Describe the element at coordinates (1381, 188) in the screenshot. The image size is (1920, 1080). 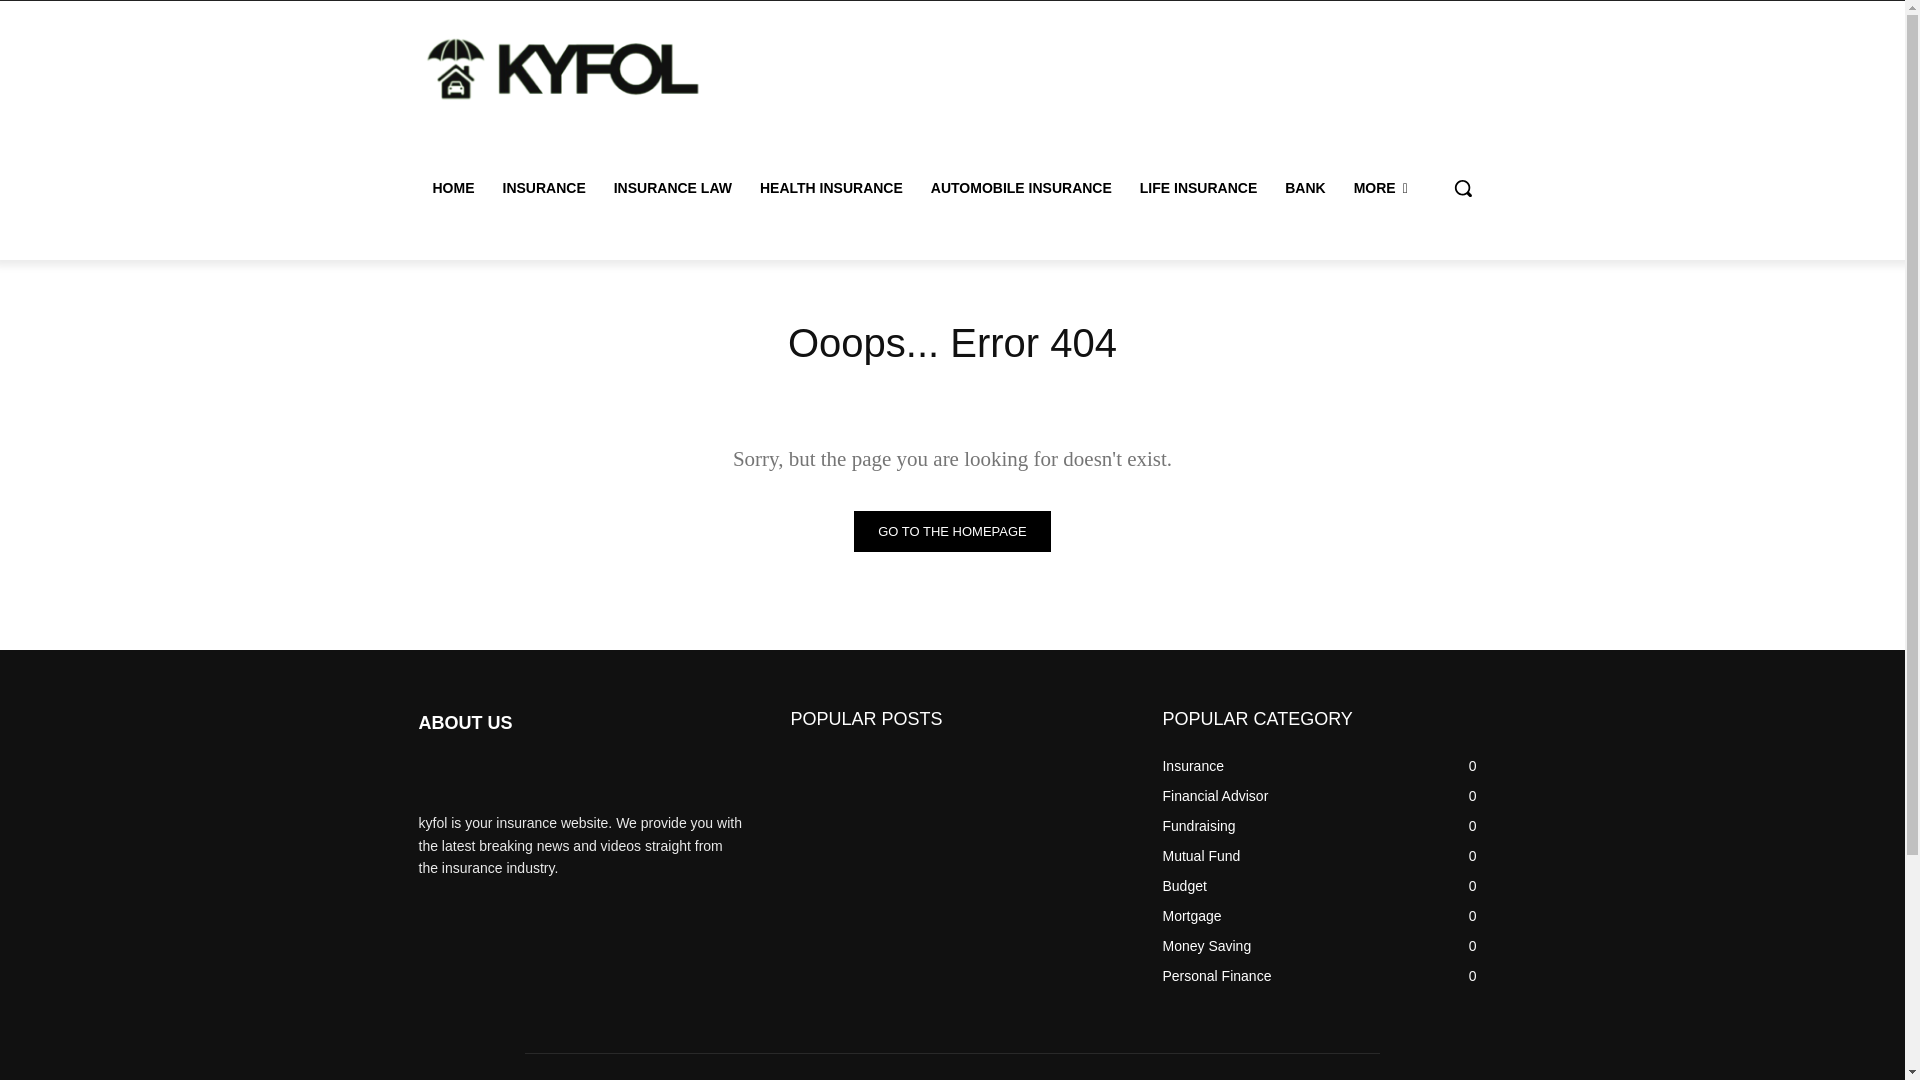
I see `MORE` at that location.